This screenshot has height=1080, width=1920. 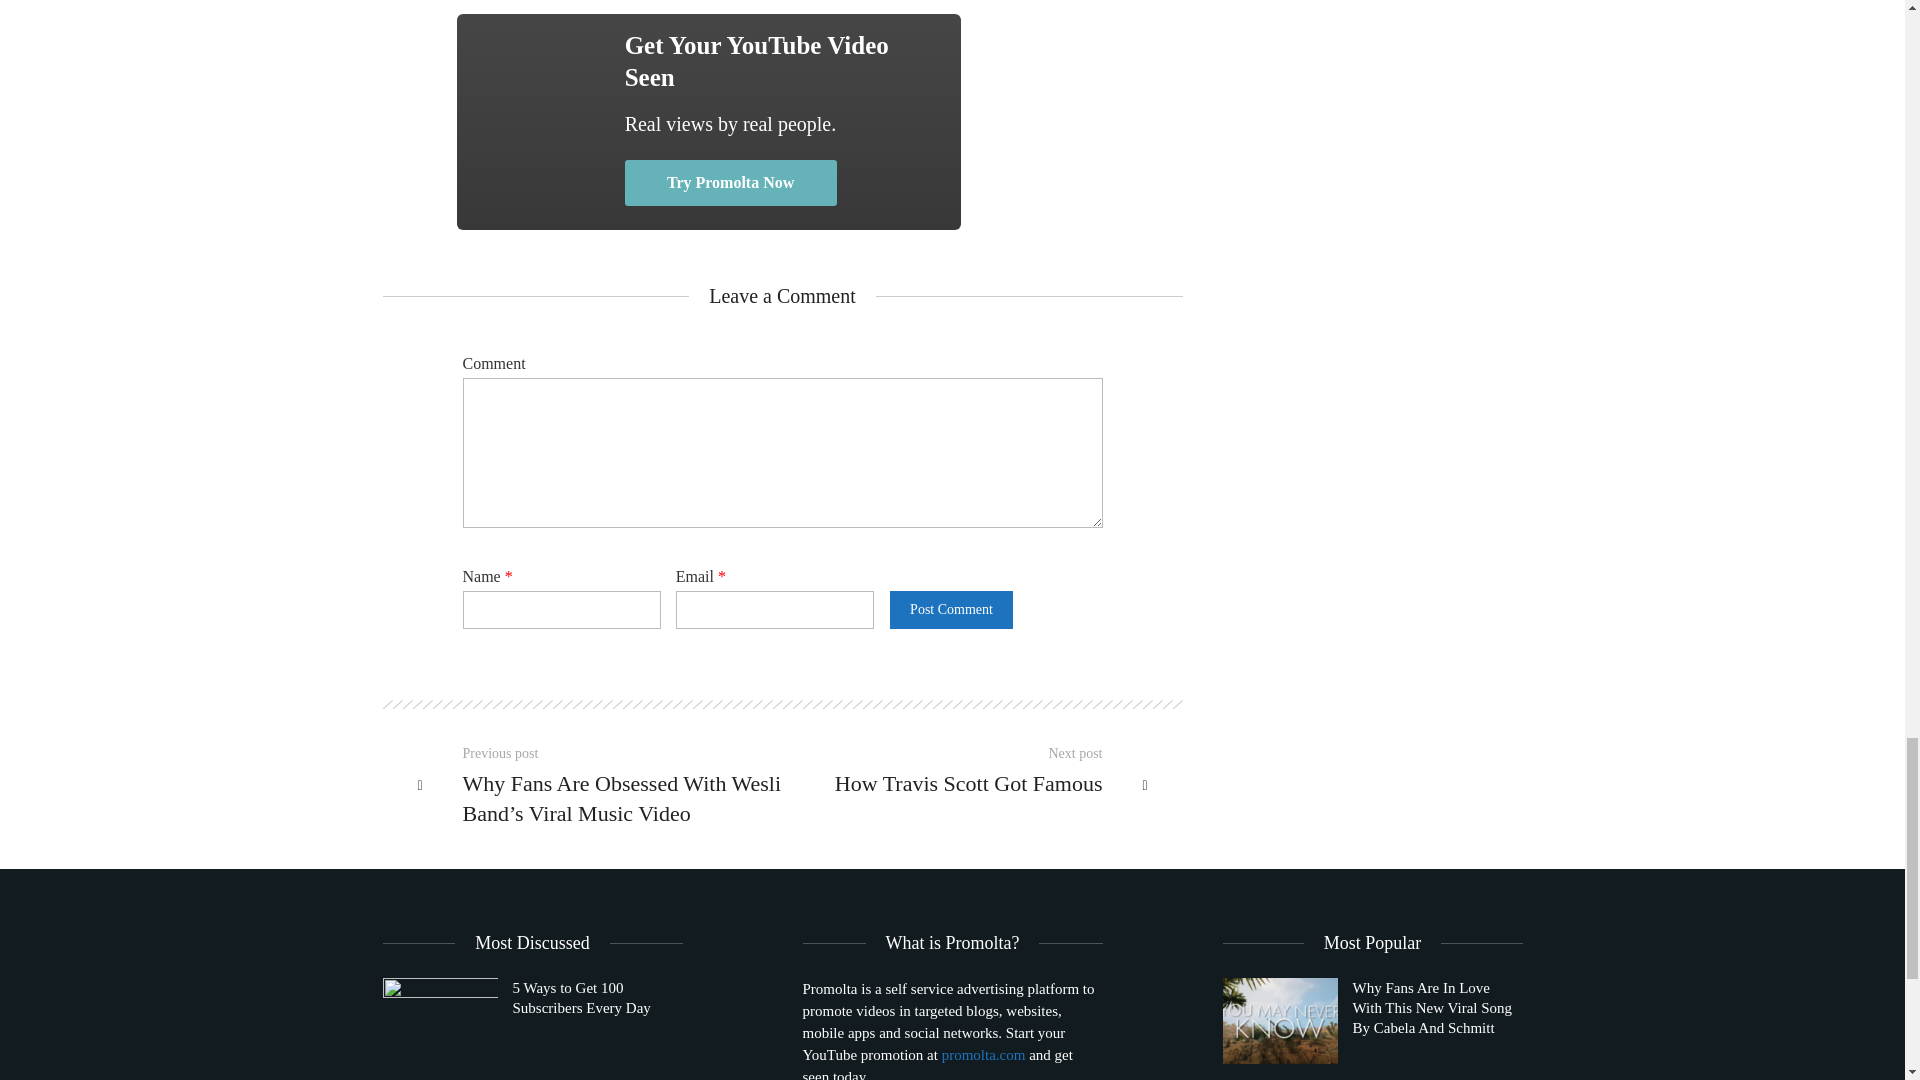 I want to click on How to Get Your Music Picked for a Commercial, so click(x=540, y=112).